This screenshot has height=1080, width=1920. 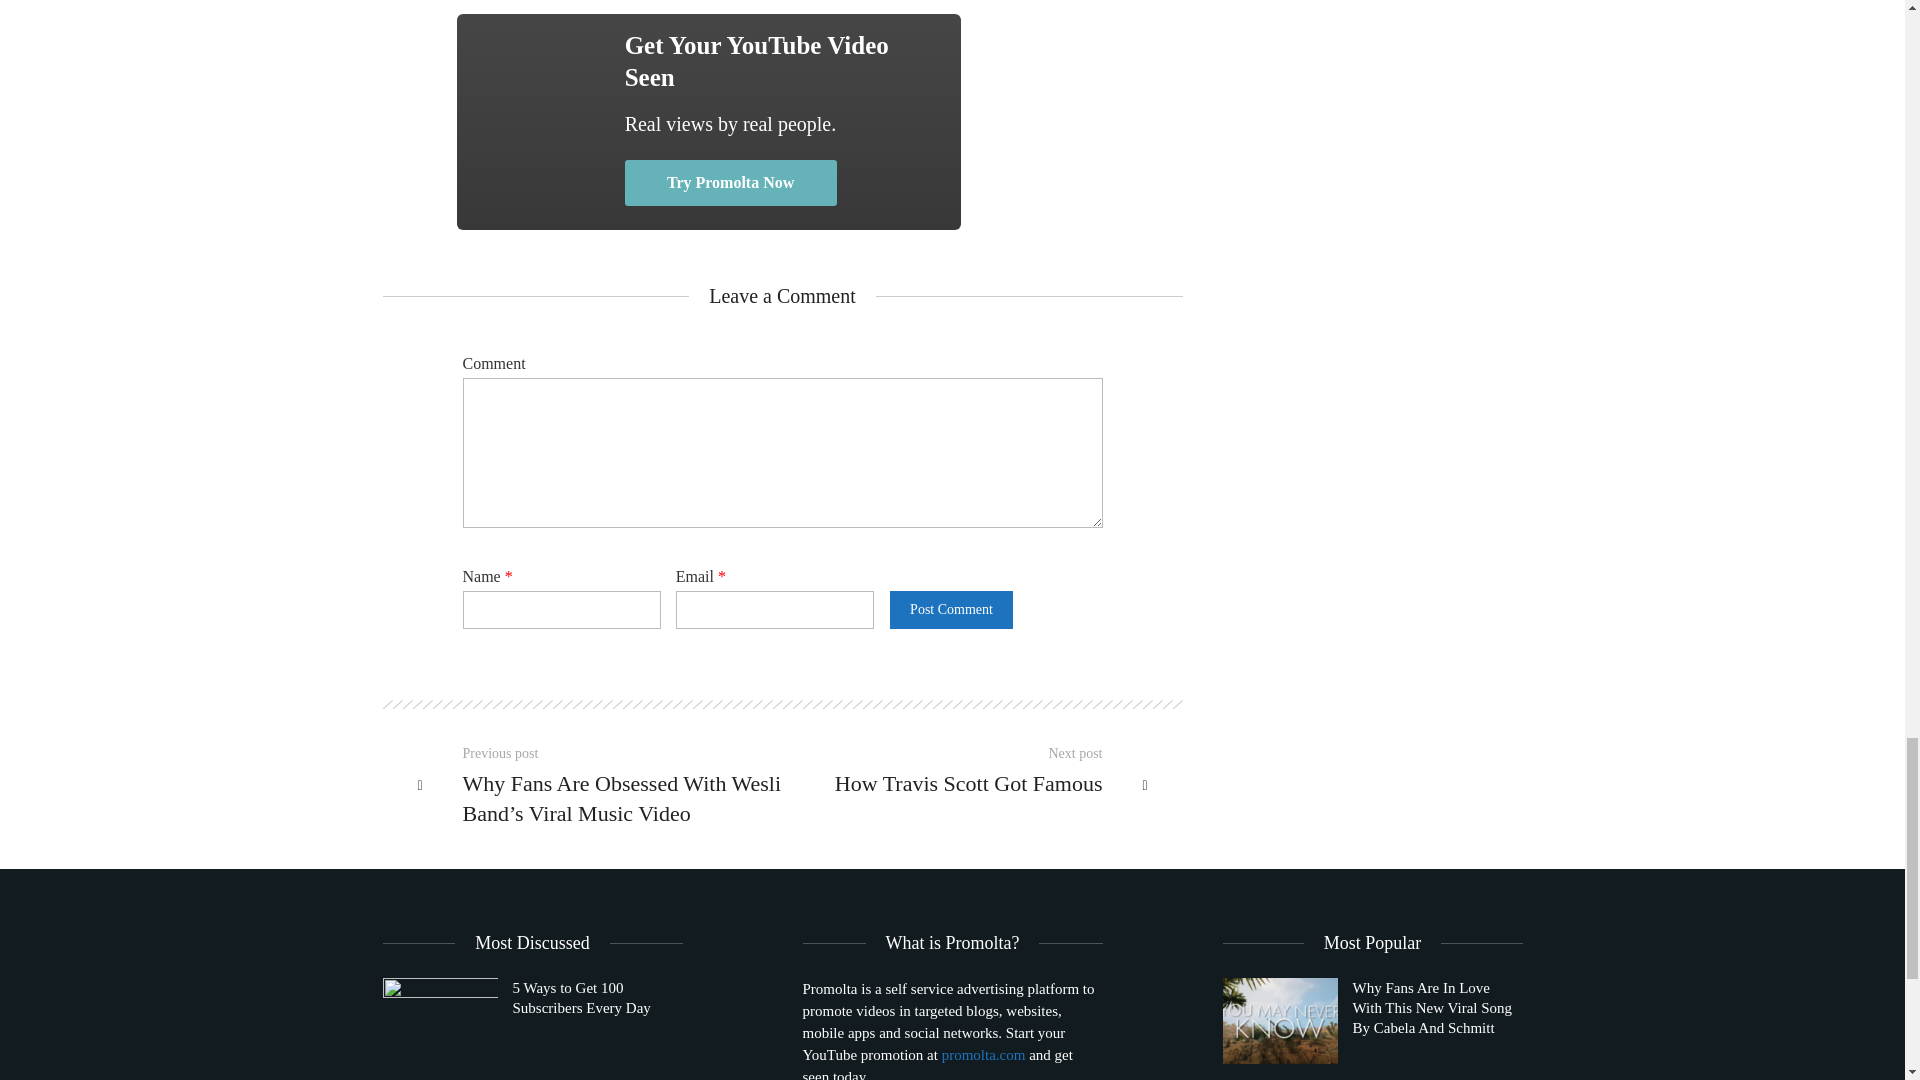 I want to click on How to Get Your Music Picked for a Commercial, so click(x=540, y=112).